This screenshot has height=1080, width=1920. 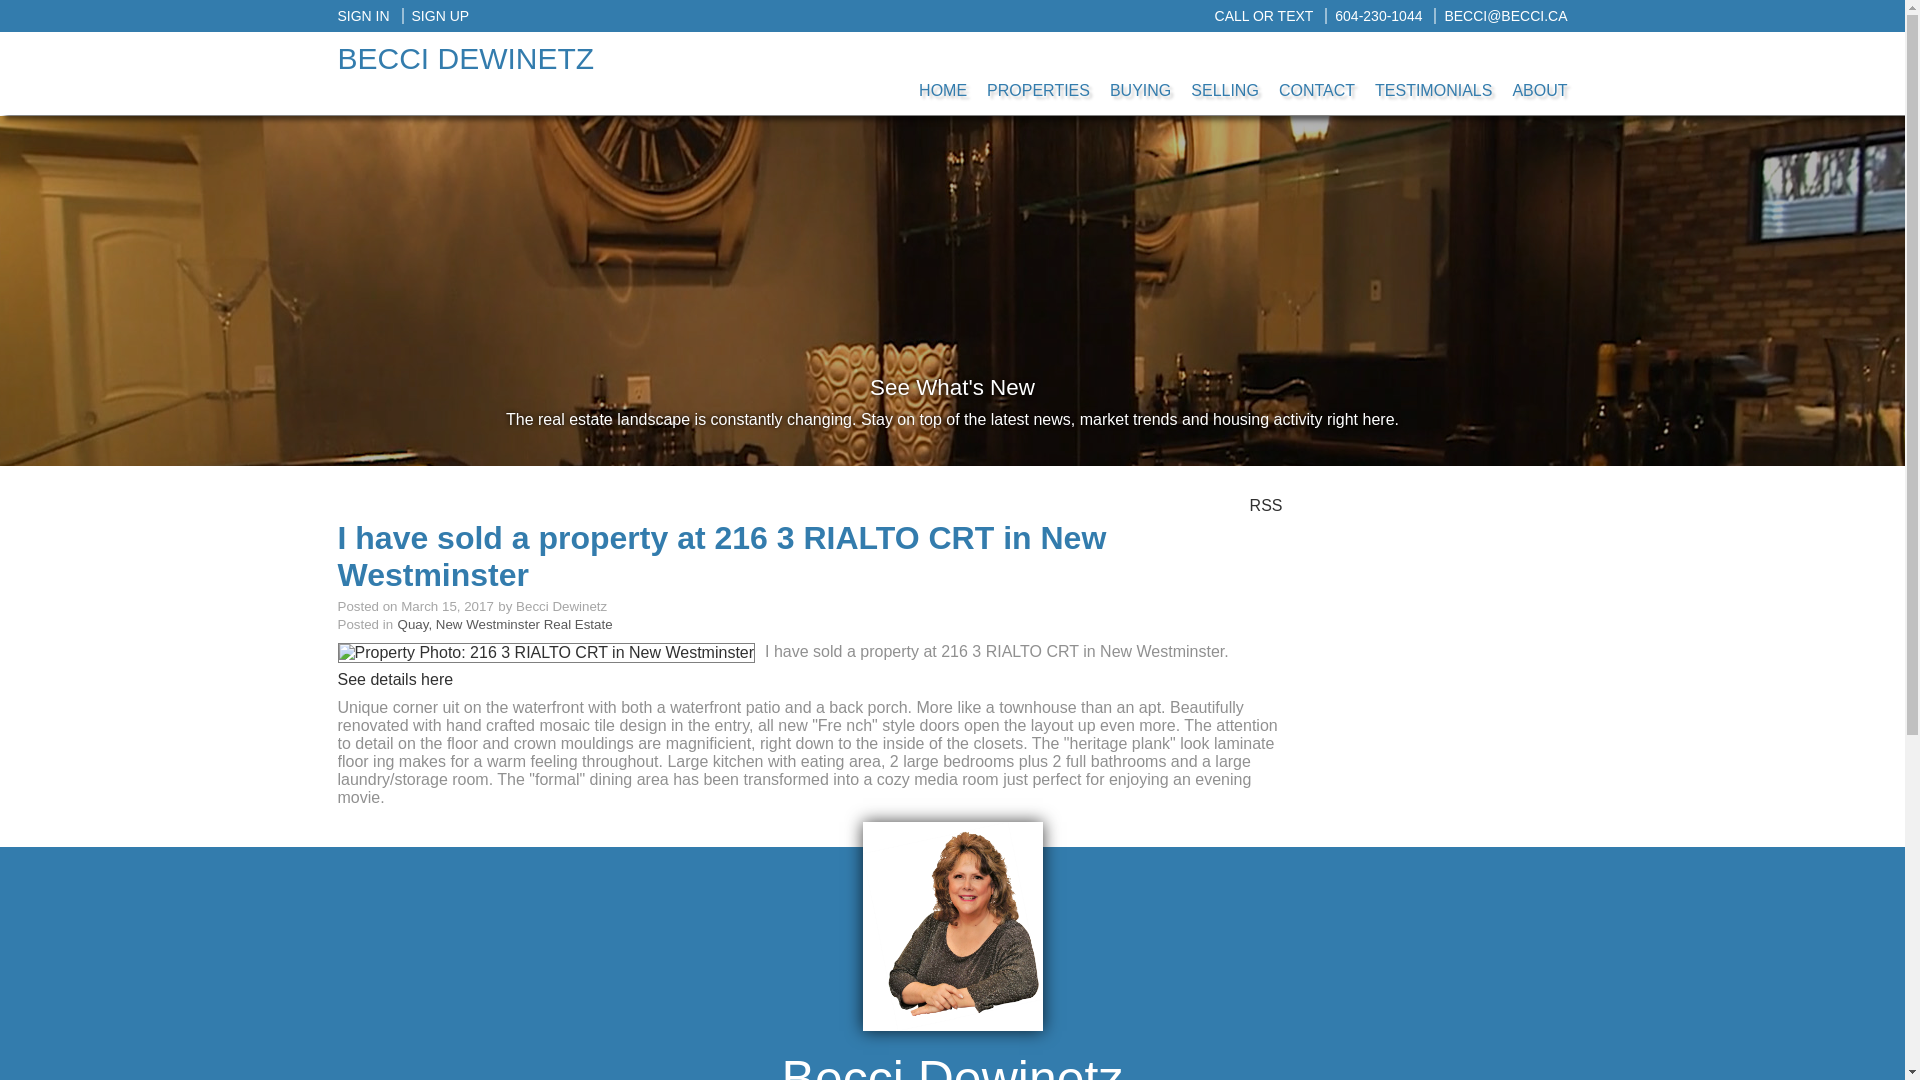 What do you see at coordinates (942, 71) in the screenshot?
I see `HOME` at bounding box center [942, 71].